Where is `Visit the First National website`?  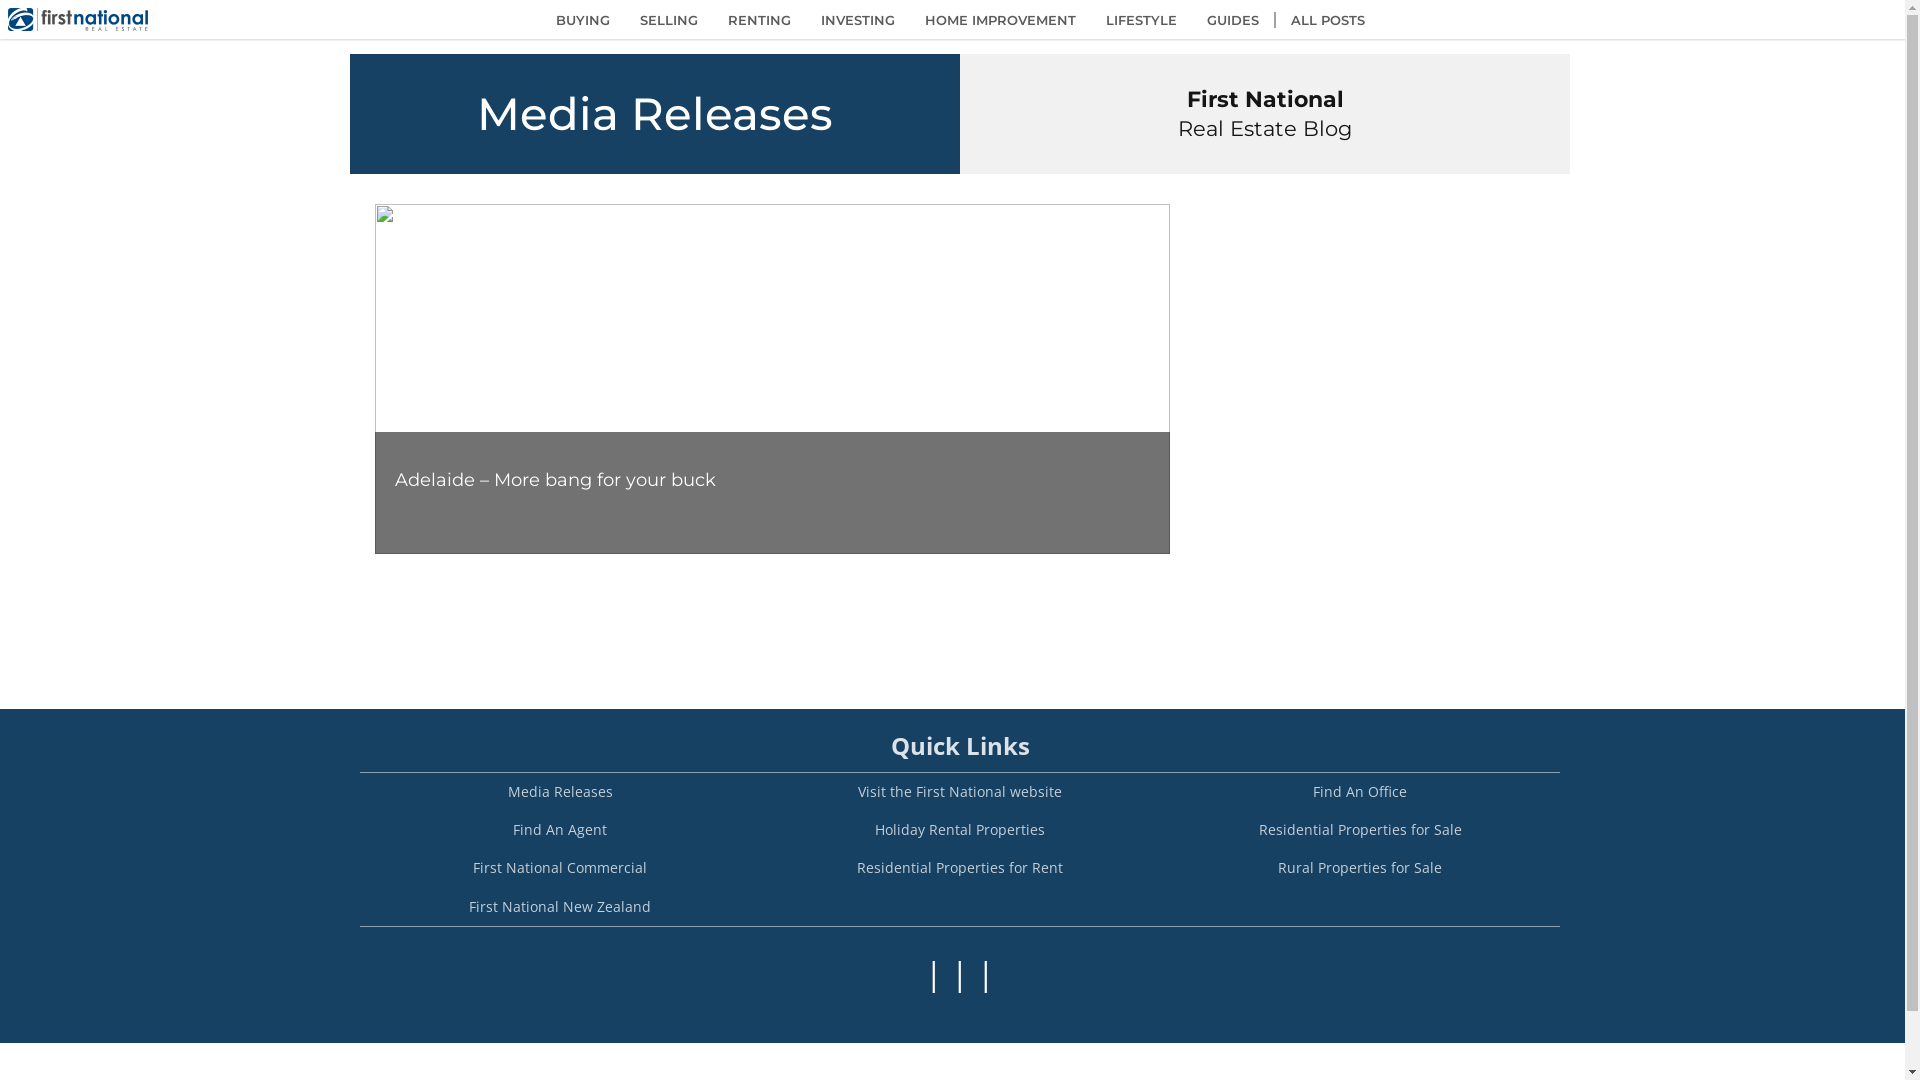
Visit the First National website is located at coordinates (960, 792).